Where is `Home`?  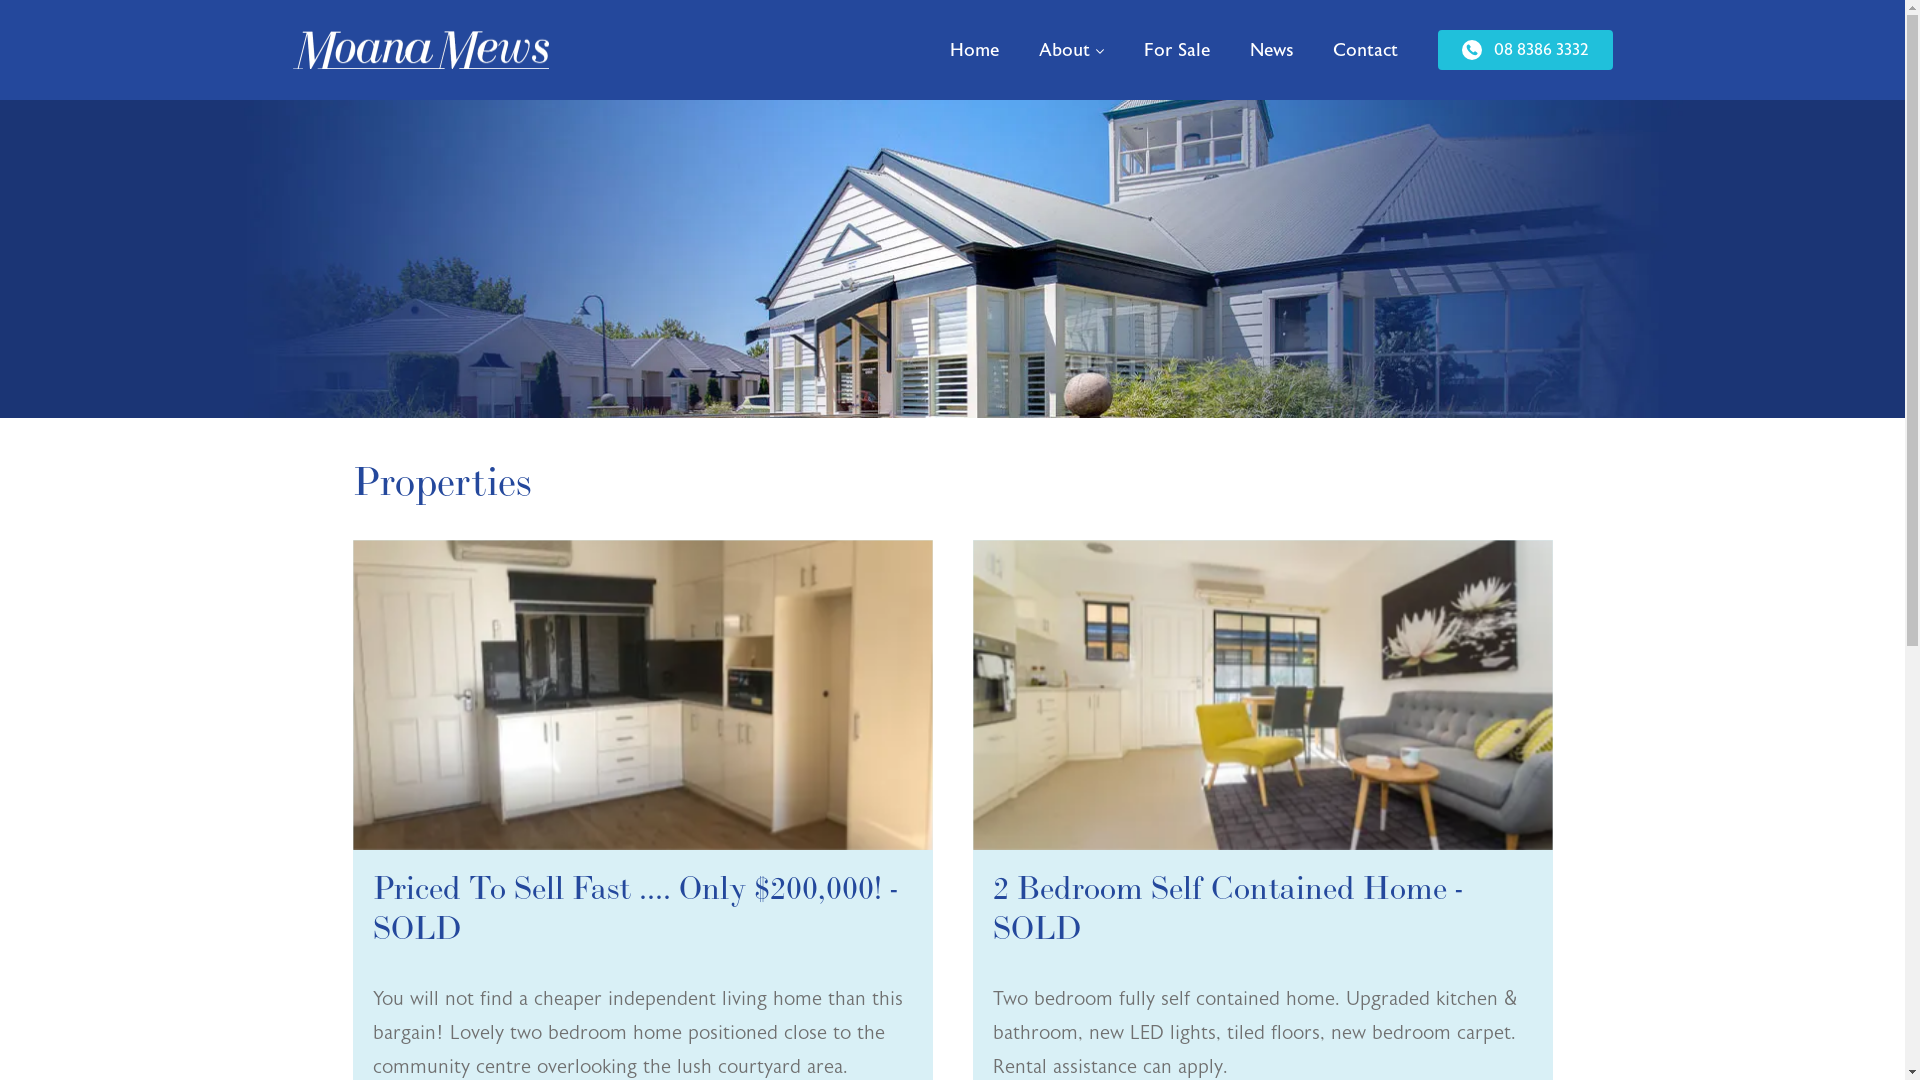 Home is located at coordinates (974, 50).